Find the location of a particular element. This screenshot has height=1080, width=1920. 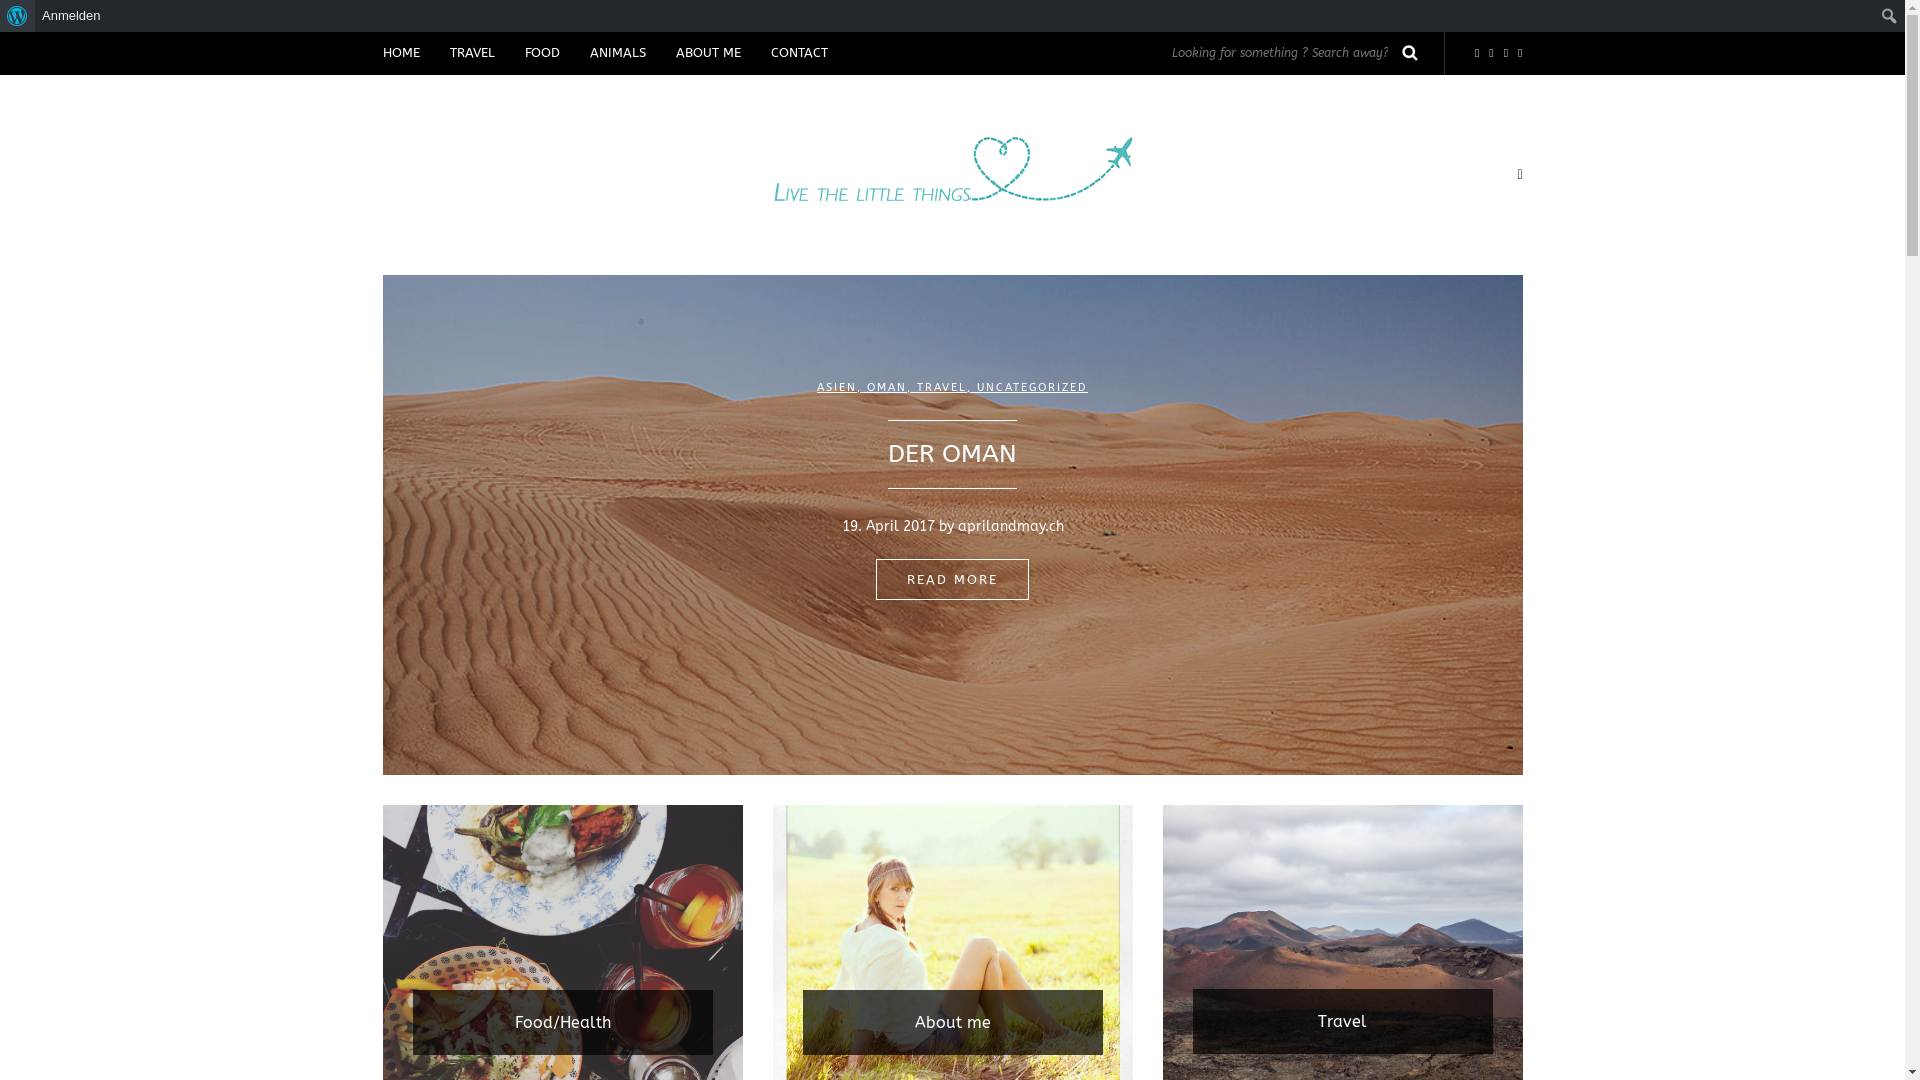

HOME is located at coordinates (408, 54).